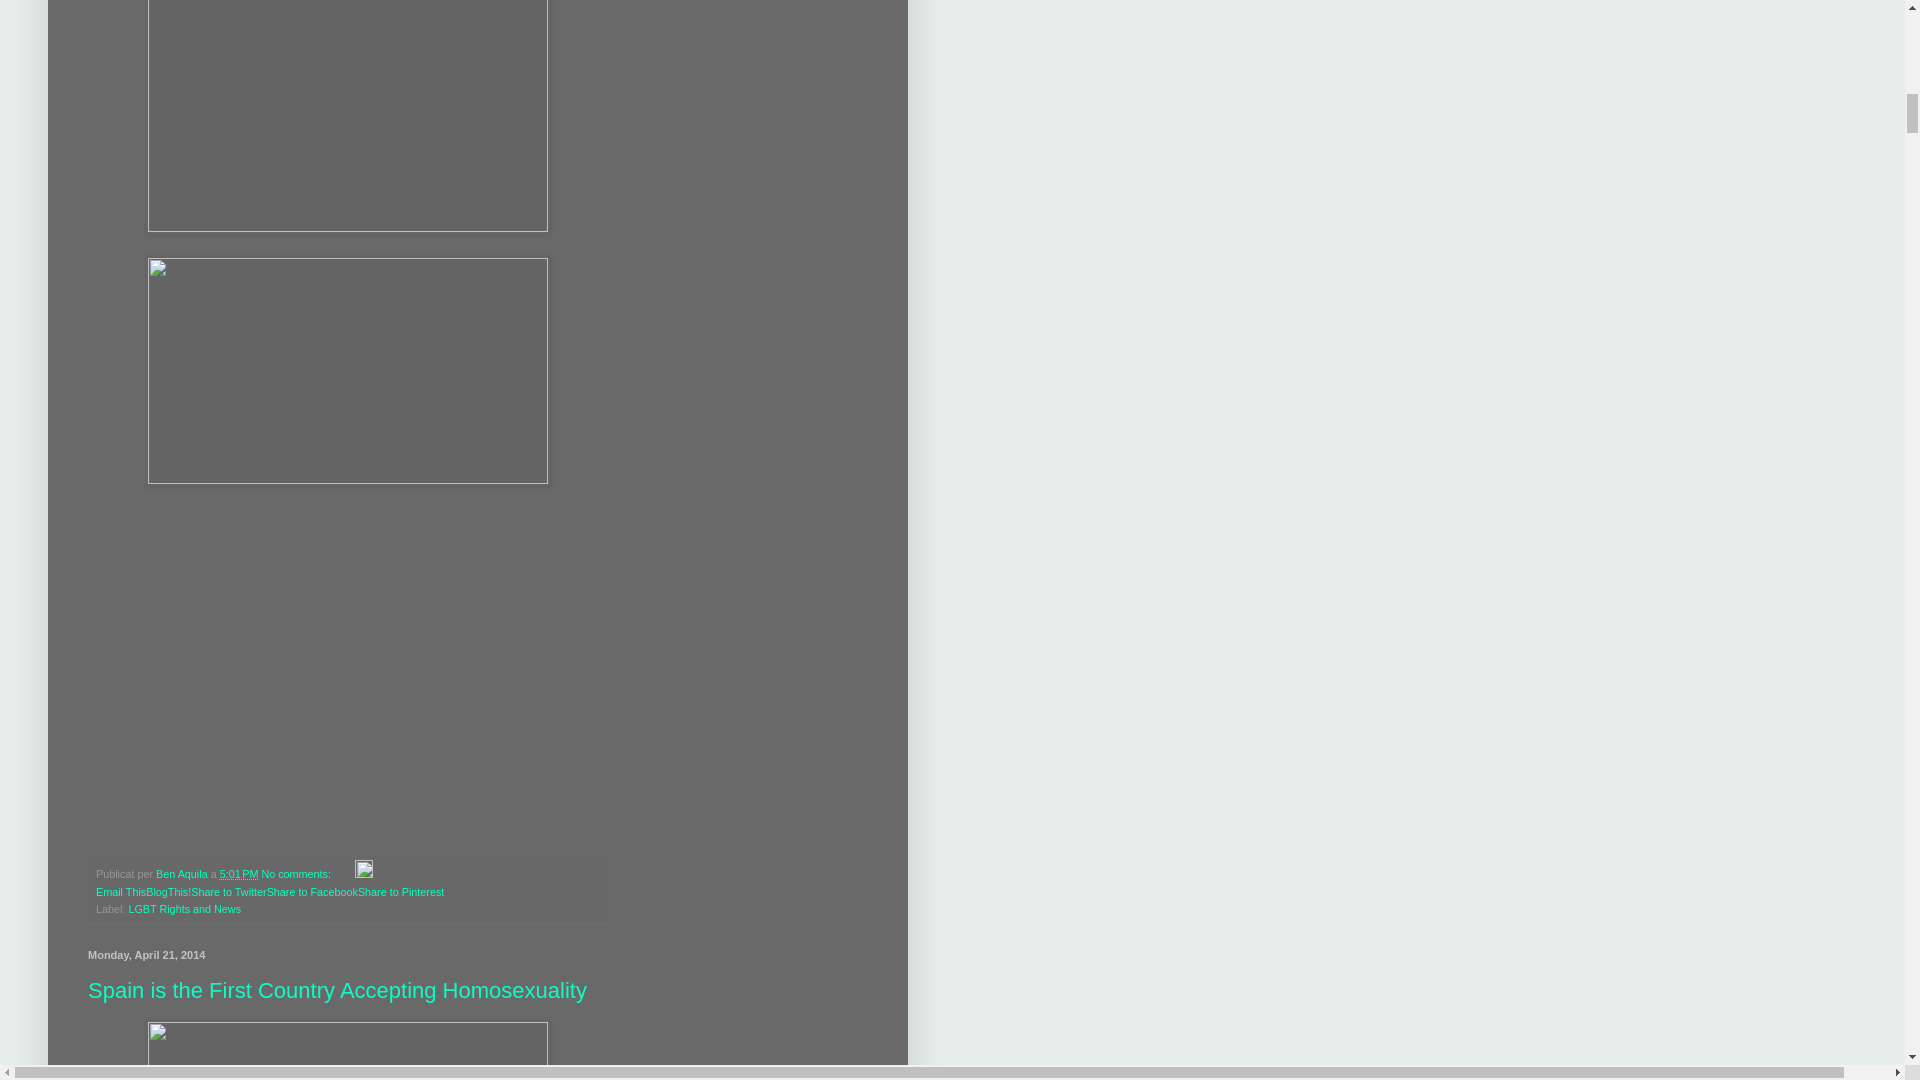  What do you see at coordinates (183, 874) in the screenshot?
I see `Ben Aquila` at bounding box center [183, 874].